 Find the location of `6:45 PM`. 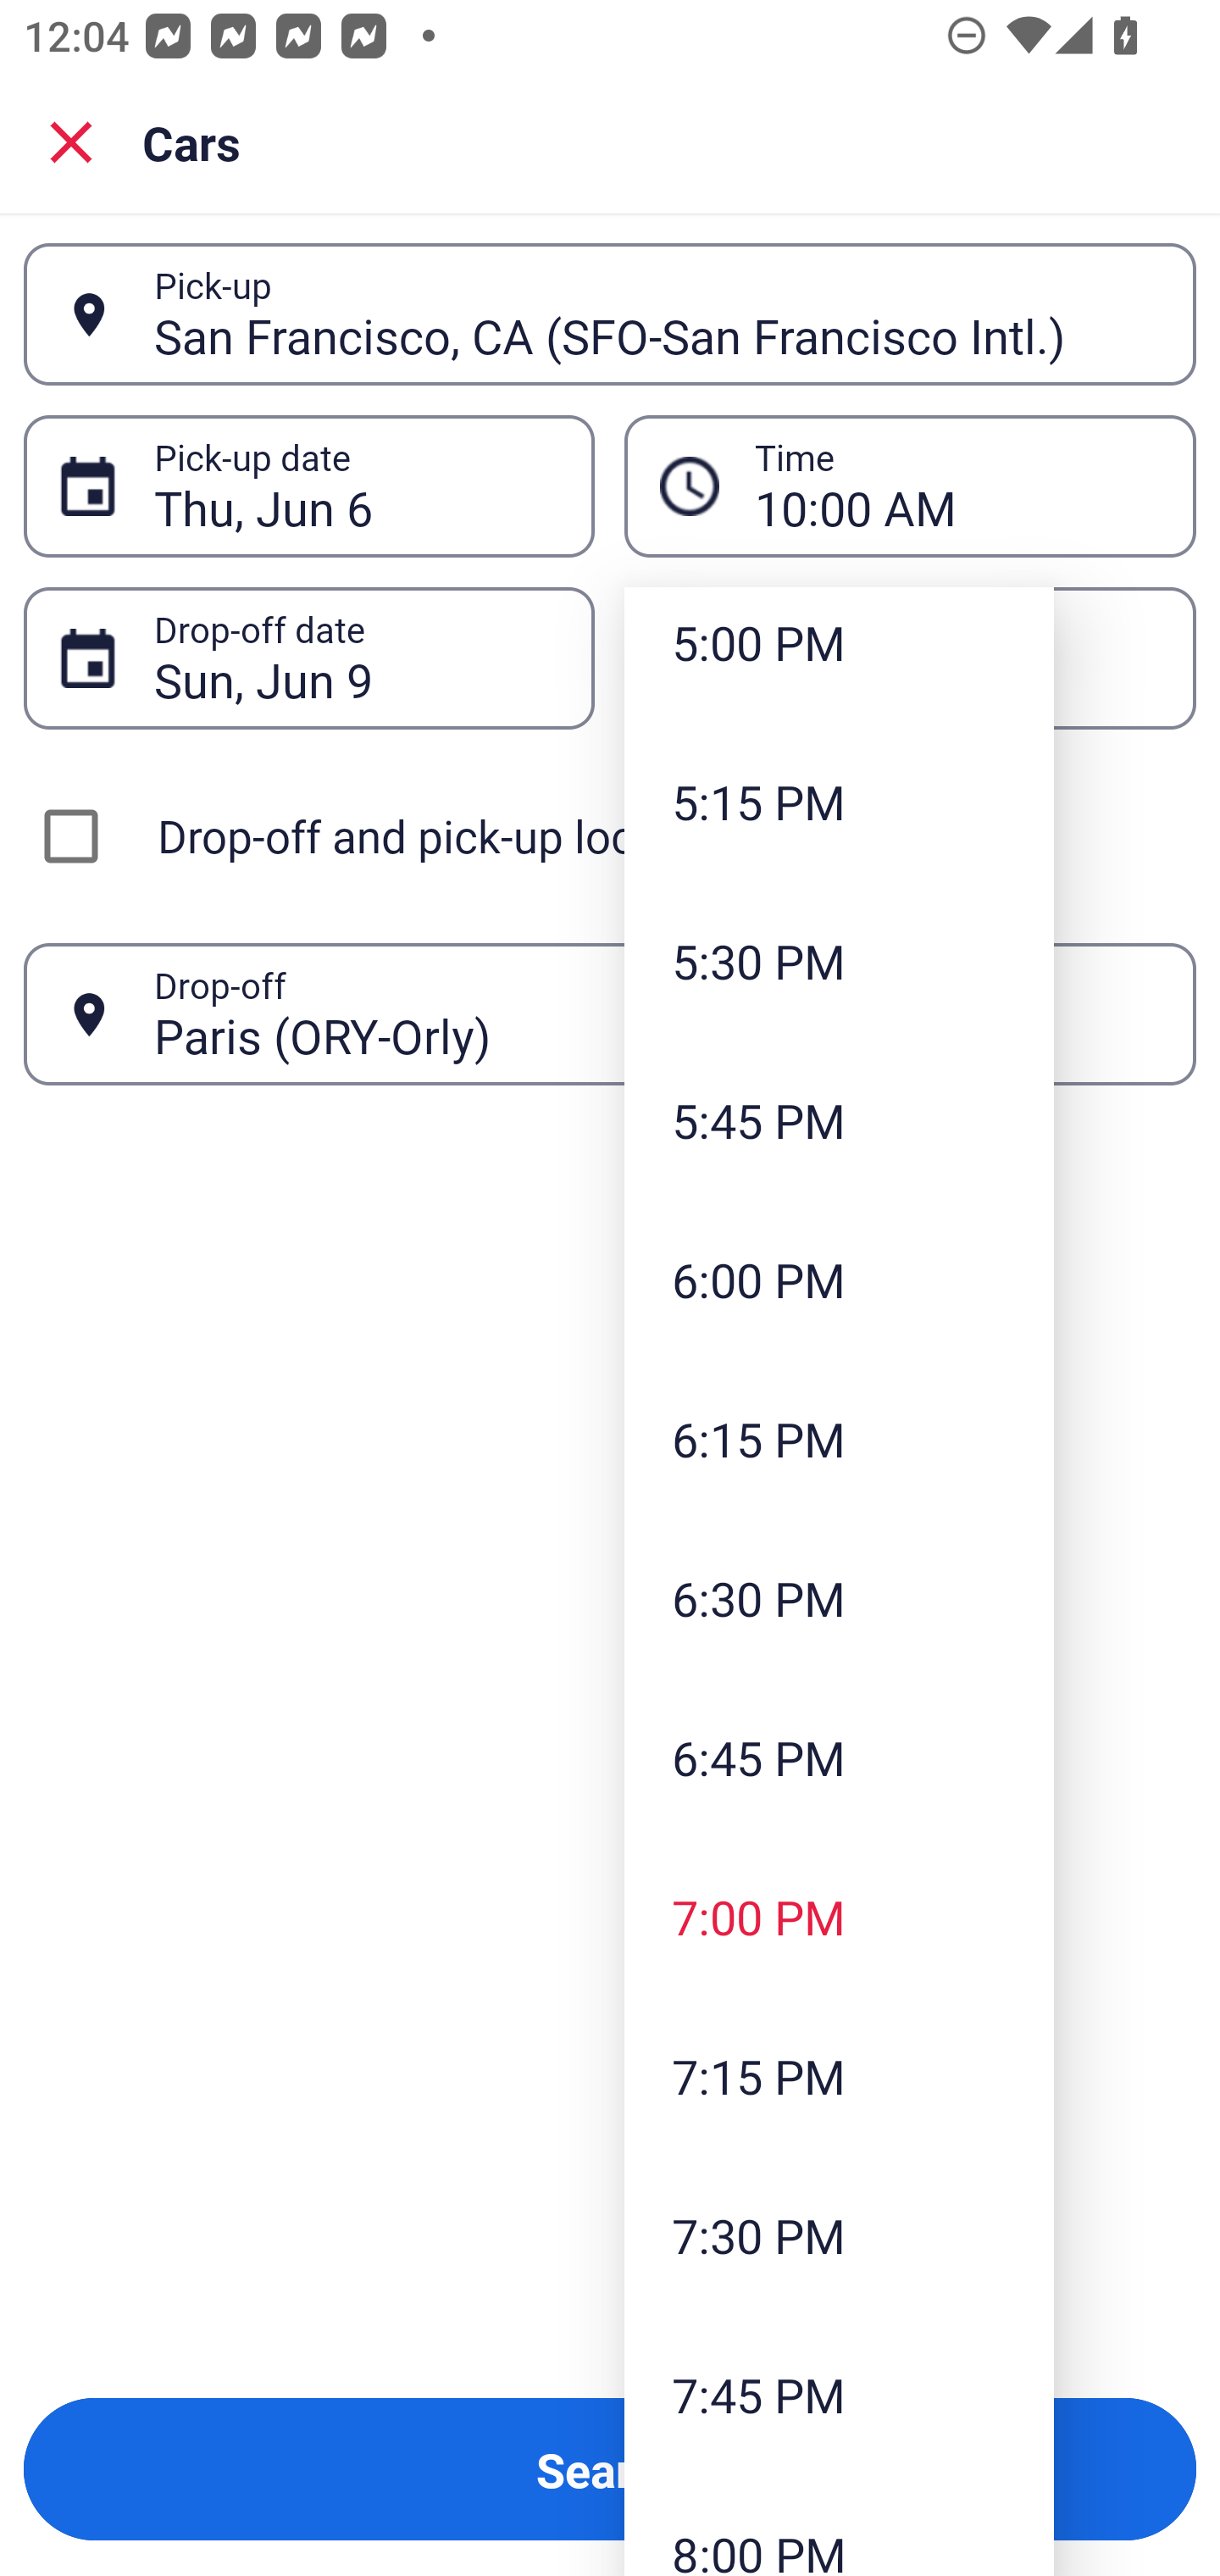

6:45 PM is located at coordinates (839, 1757).